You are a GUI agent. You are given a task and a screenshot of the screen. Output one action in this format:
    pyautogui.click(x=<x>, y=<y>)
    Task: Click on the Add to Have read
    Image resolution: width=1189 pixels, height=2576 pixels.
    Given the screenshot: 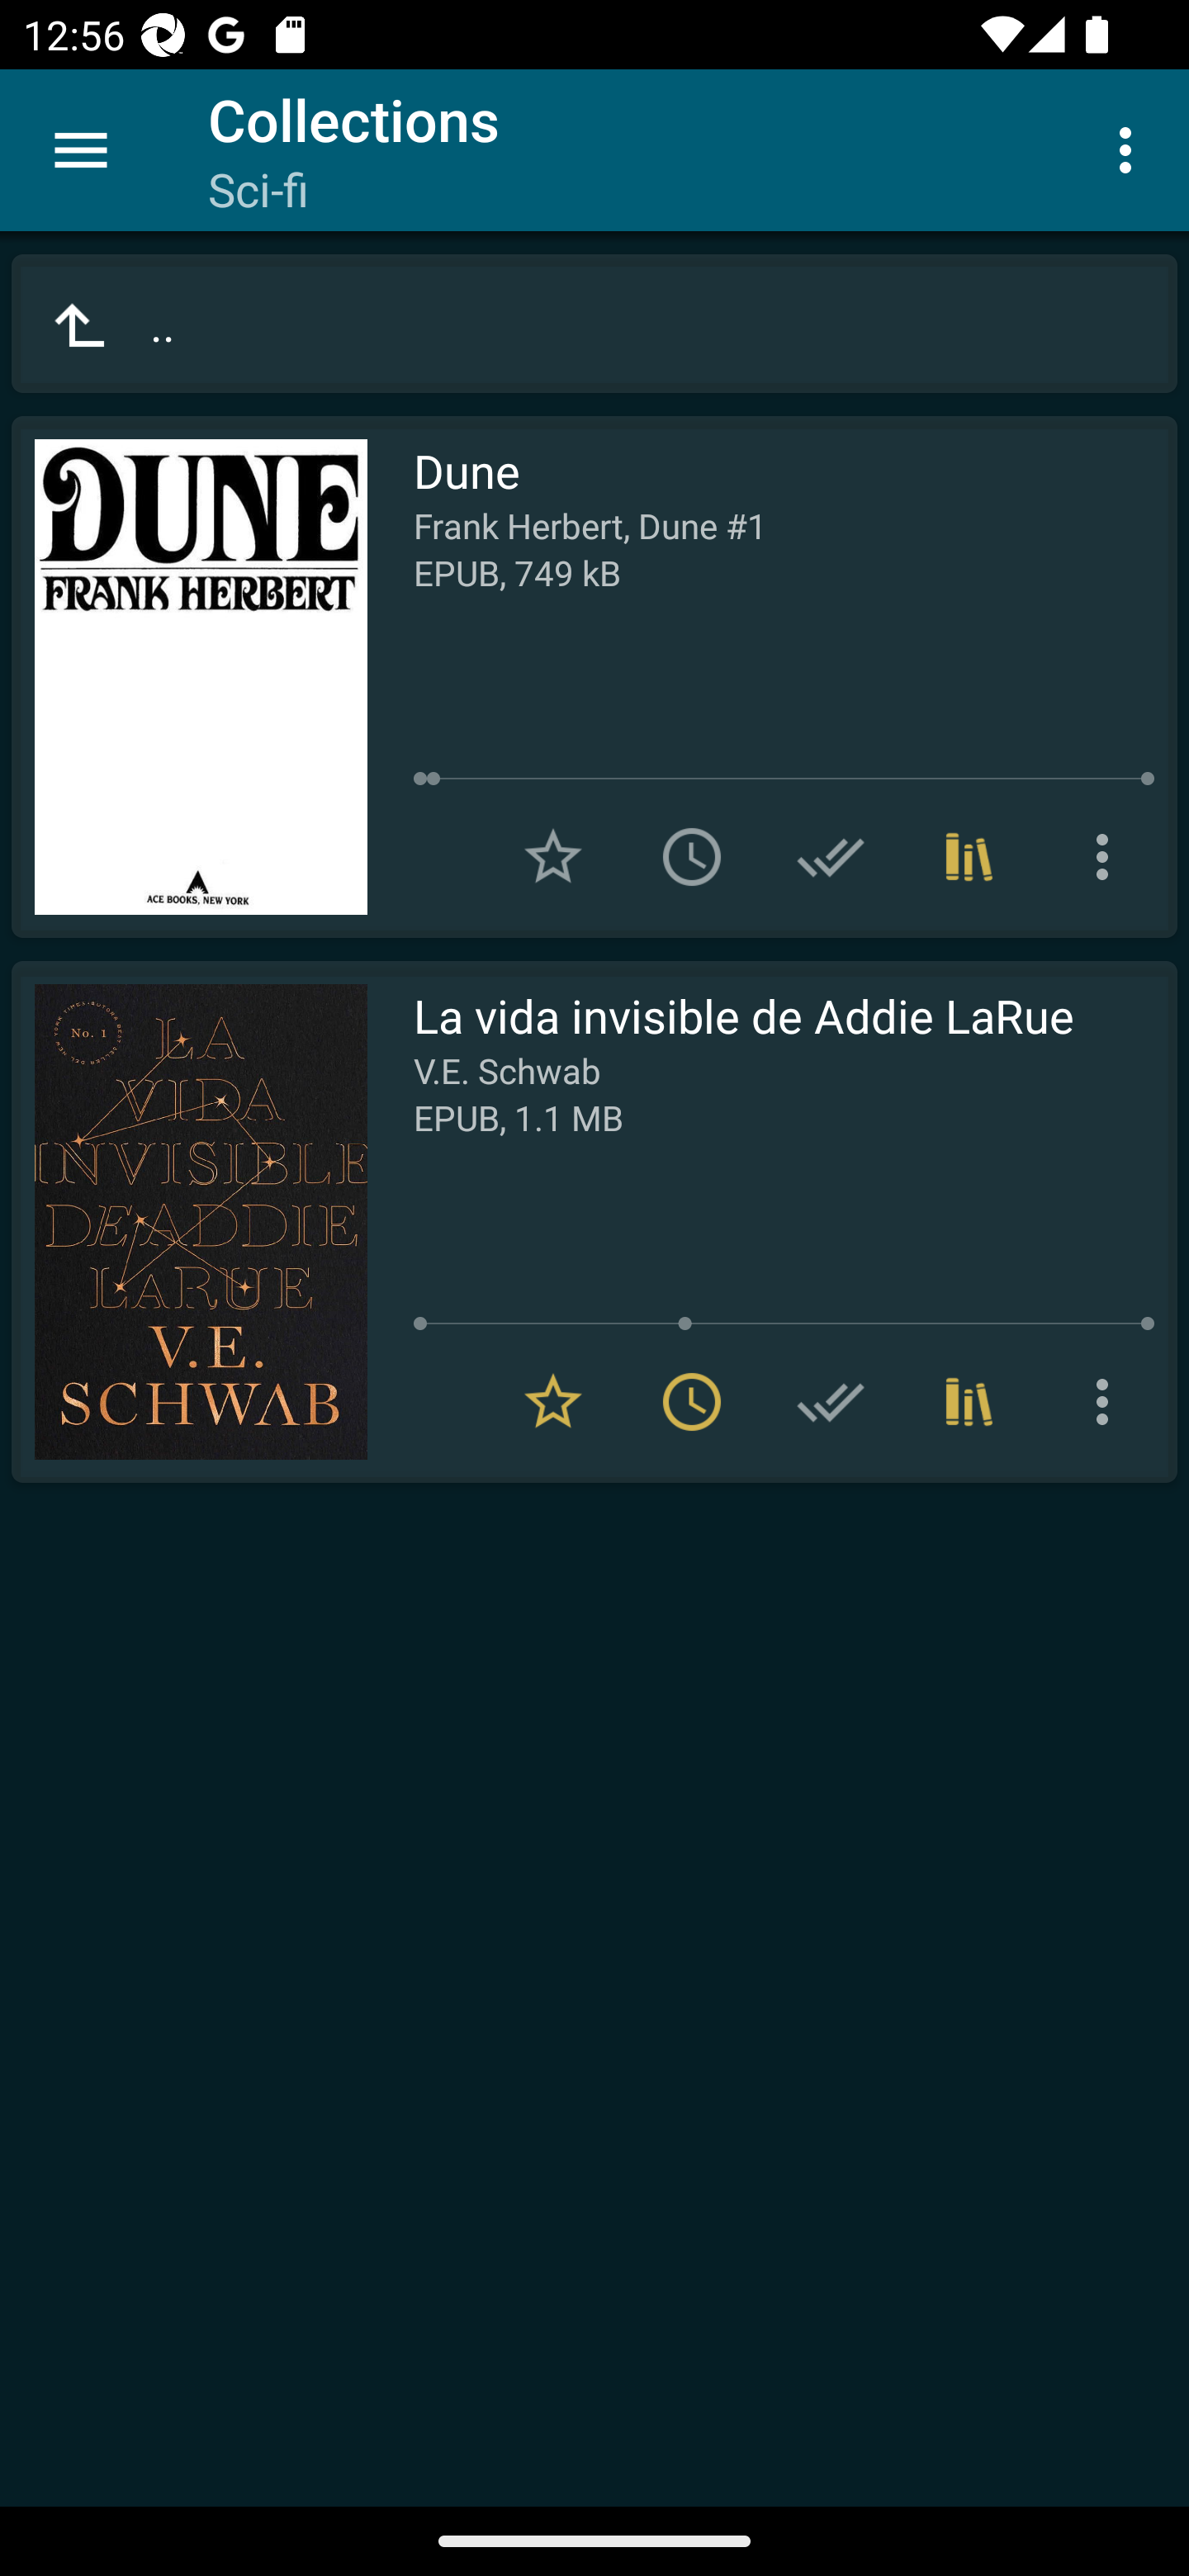 What is the action you would take?
    pyautogui.click(x=831, y=857)
    